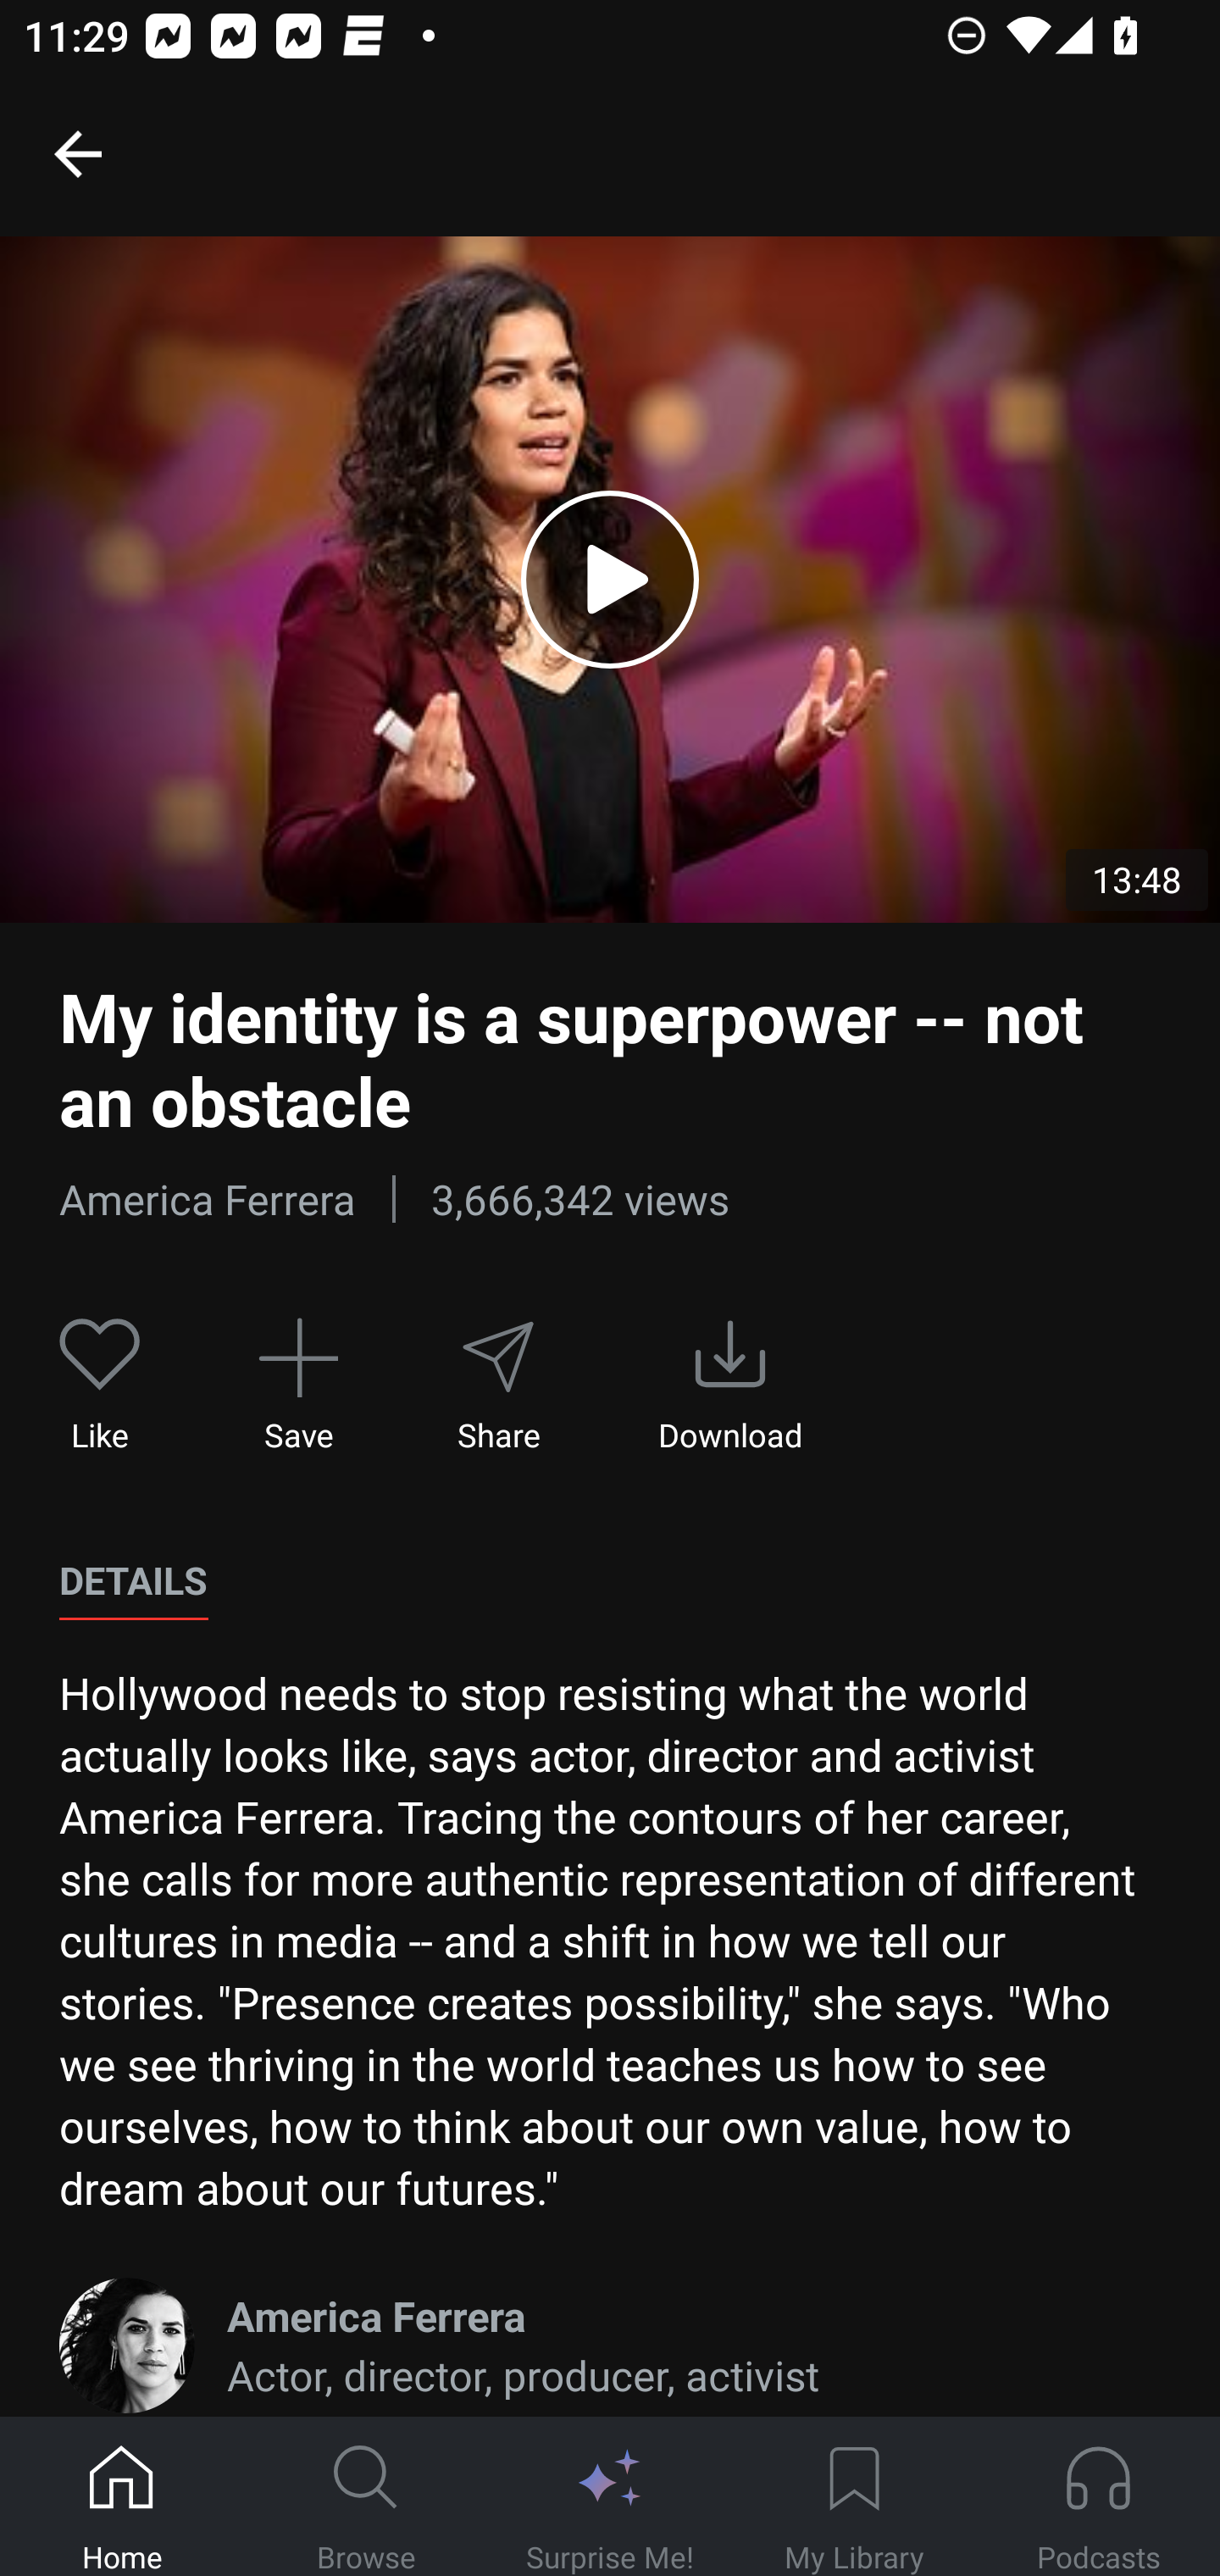 This screenshot has height=2576, width=1220. I want to click on Share, so click(497, 1385).